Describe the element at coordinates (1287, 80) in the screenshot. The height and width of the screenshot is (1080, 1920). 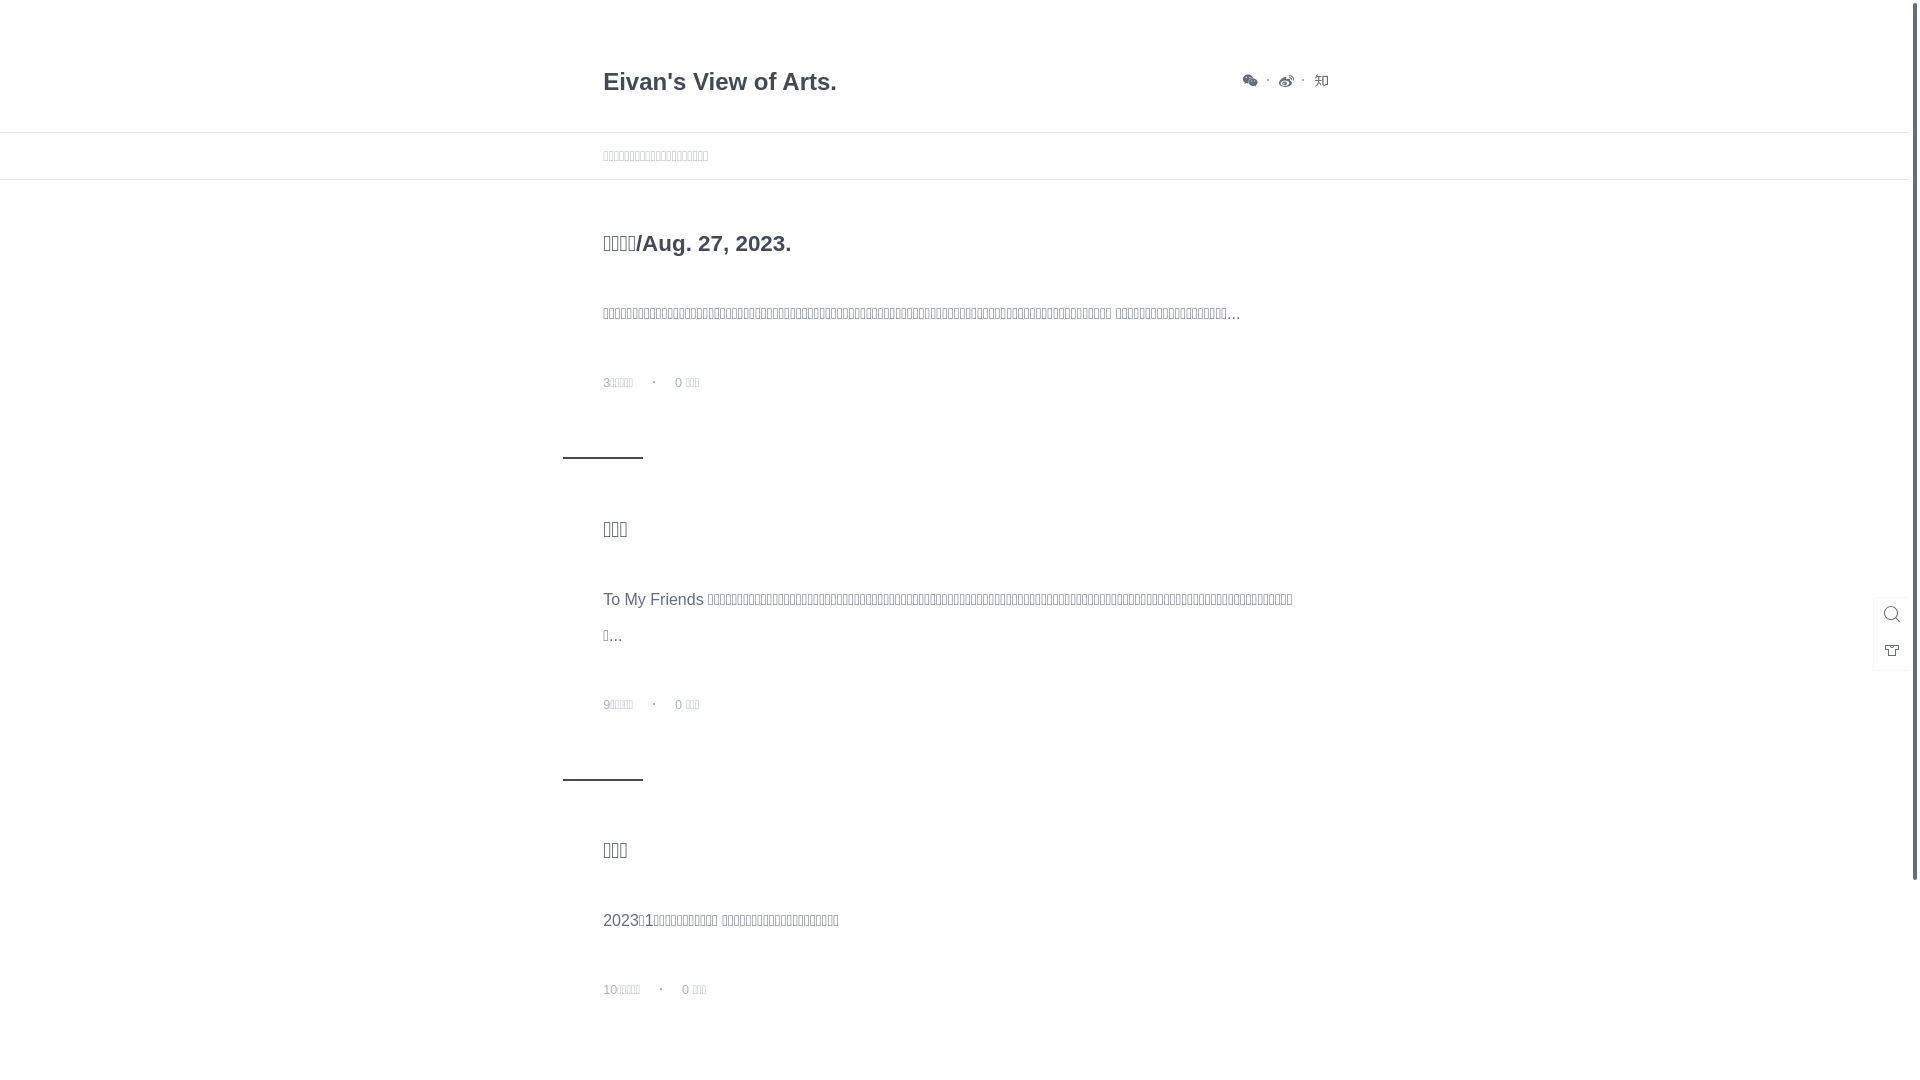
I see `Weibo` at that location.